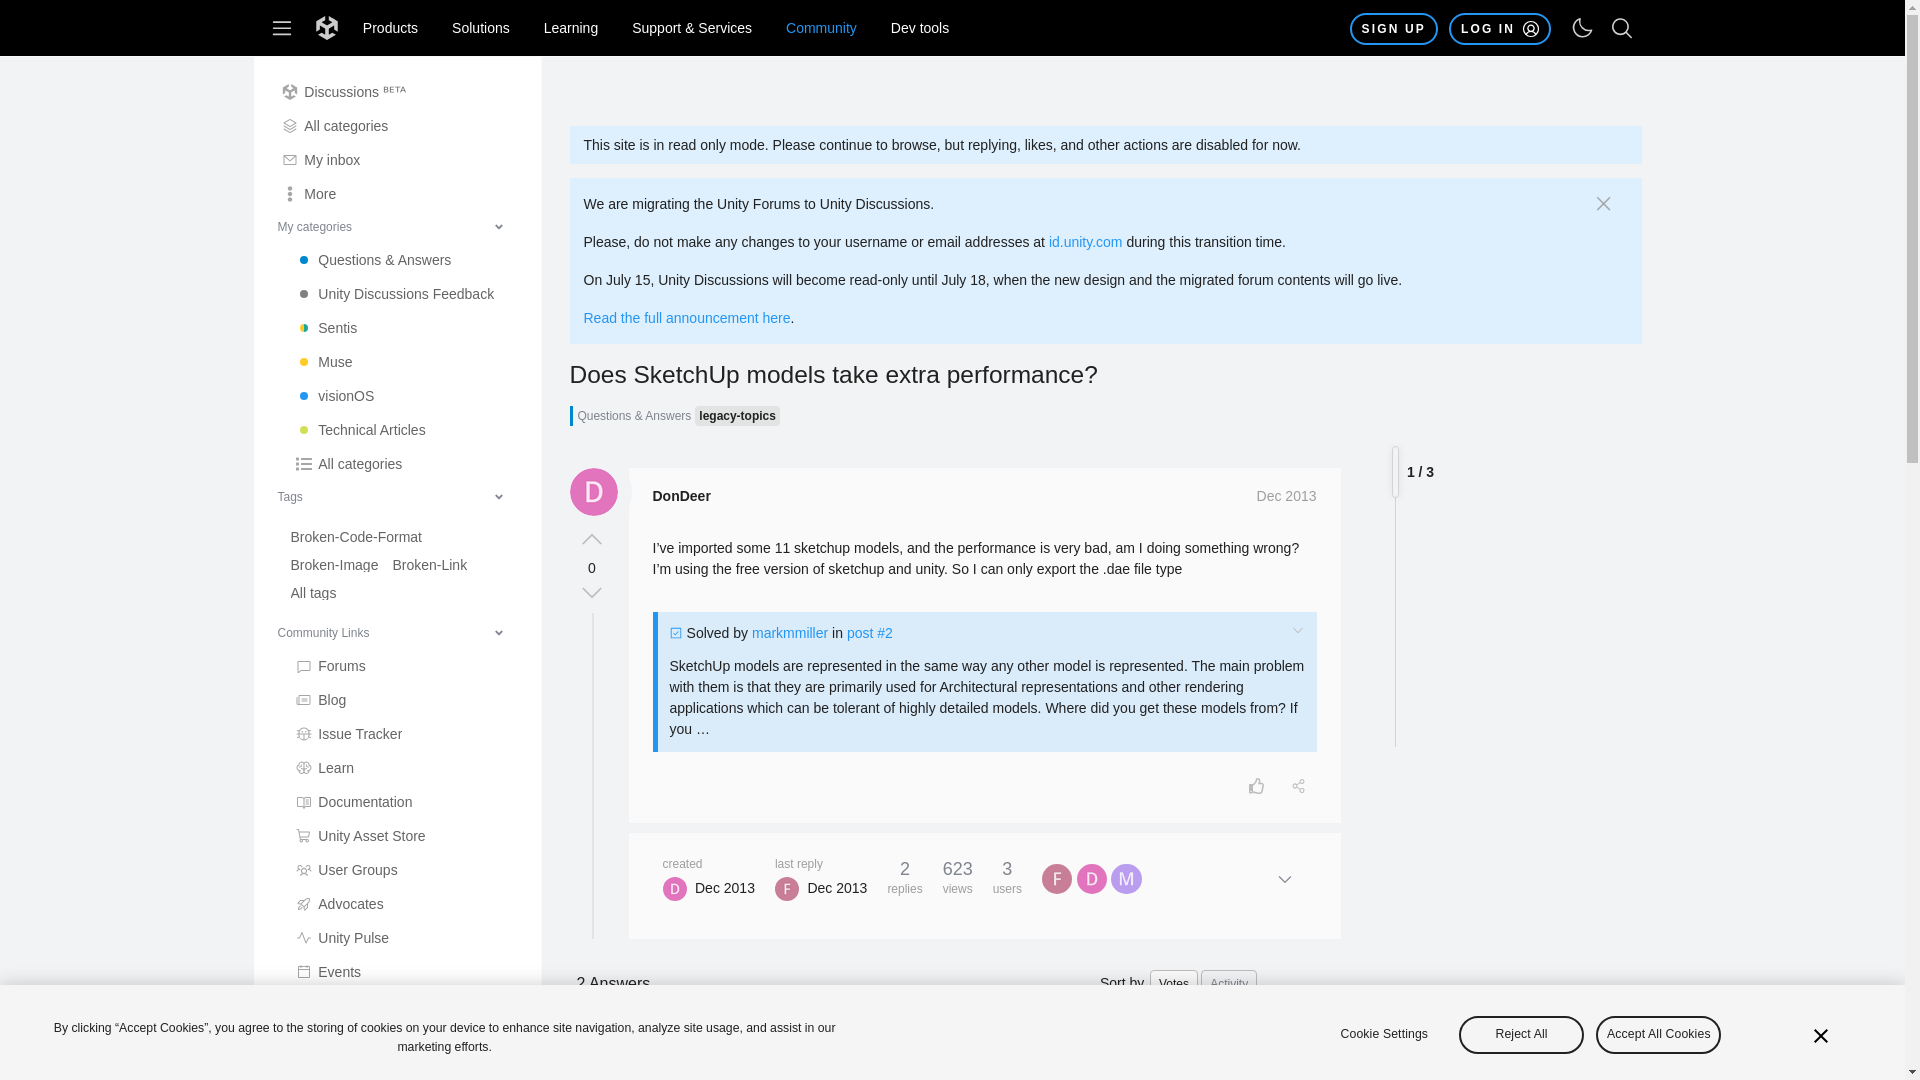 The image size is (1920, 1080). What do you see at coordinates (480, 28) in the screenshot?
I see `Solutions` at bounding box center [480, 28].